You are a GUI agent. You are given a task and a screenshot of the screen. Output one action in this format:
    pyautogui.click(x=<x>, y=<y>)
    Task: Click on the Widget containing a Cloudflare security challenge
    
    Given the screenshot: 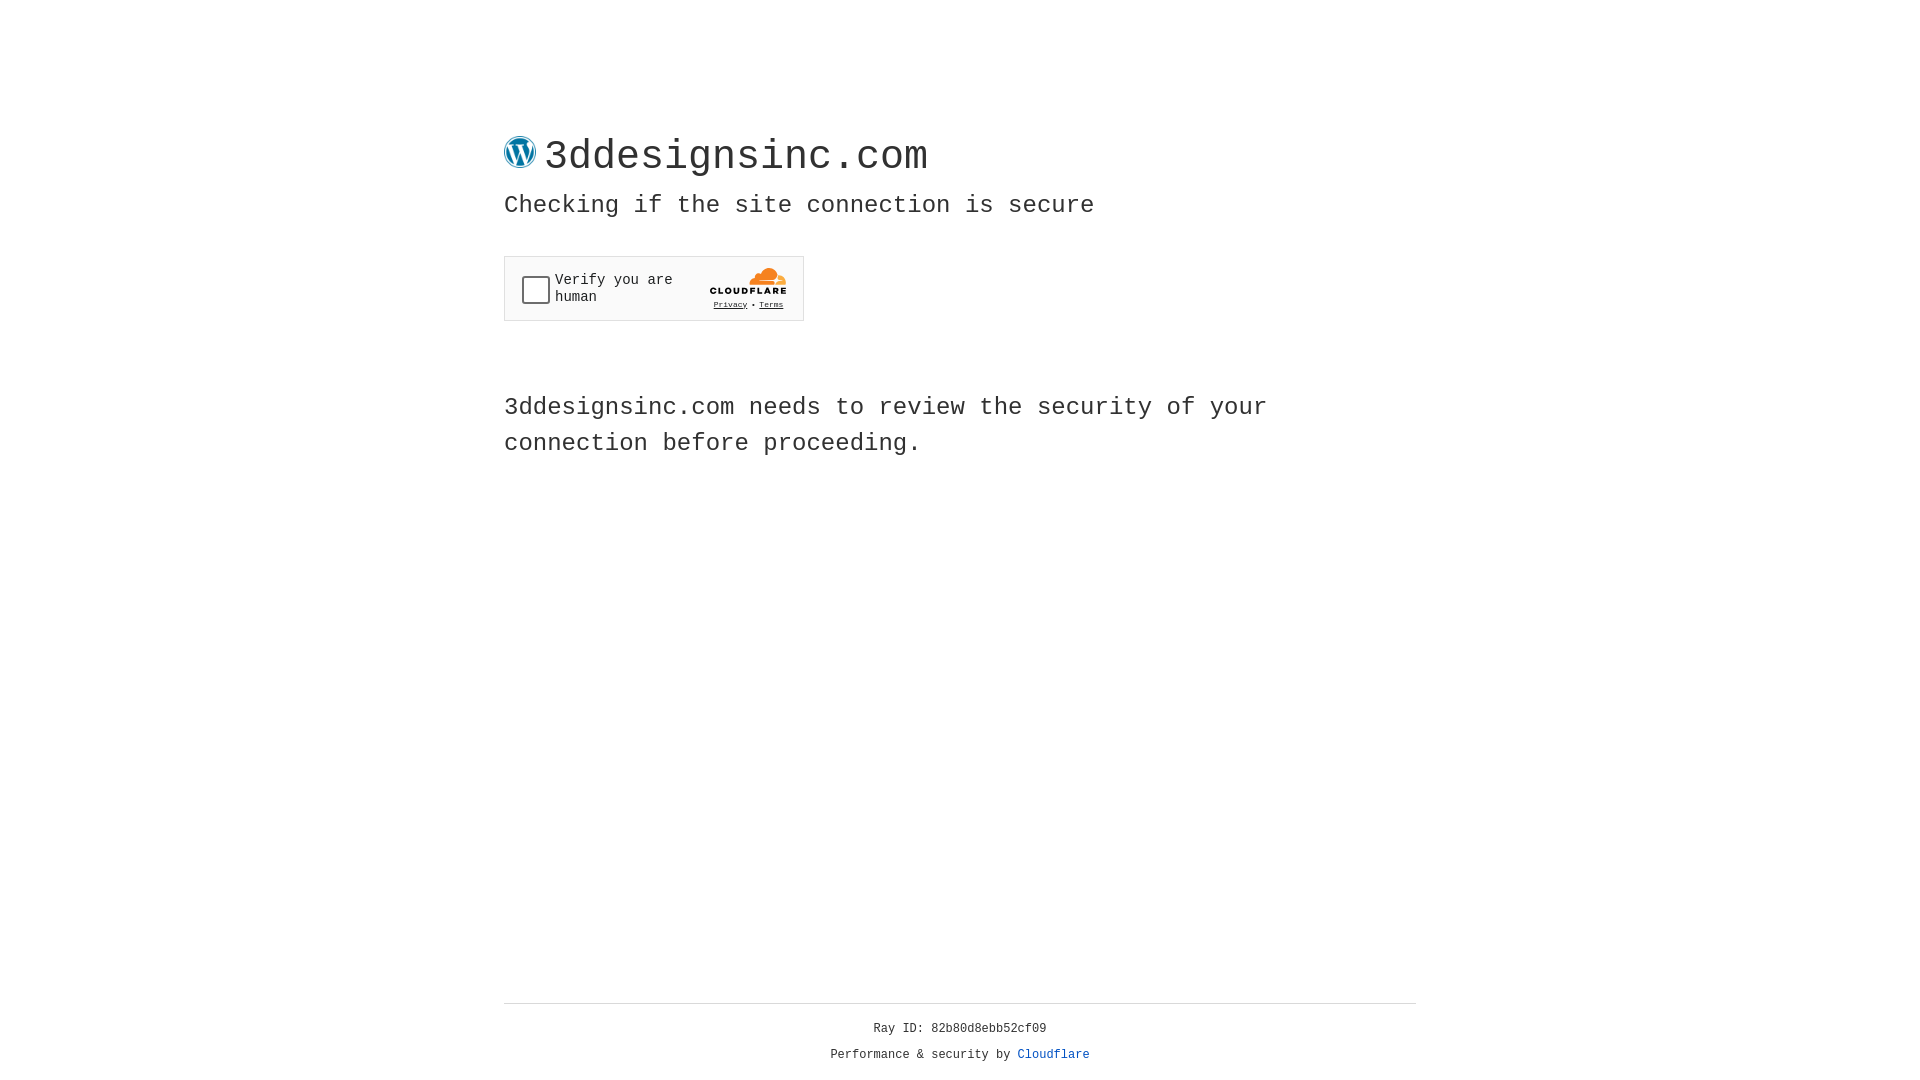 What is the action you would take?
    pyautogui.click(x=654, y=288)
    